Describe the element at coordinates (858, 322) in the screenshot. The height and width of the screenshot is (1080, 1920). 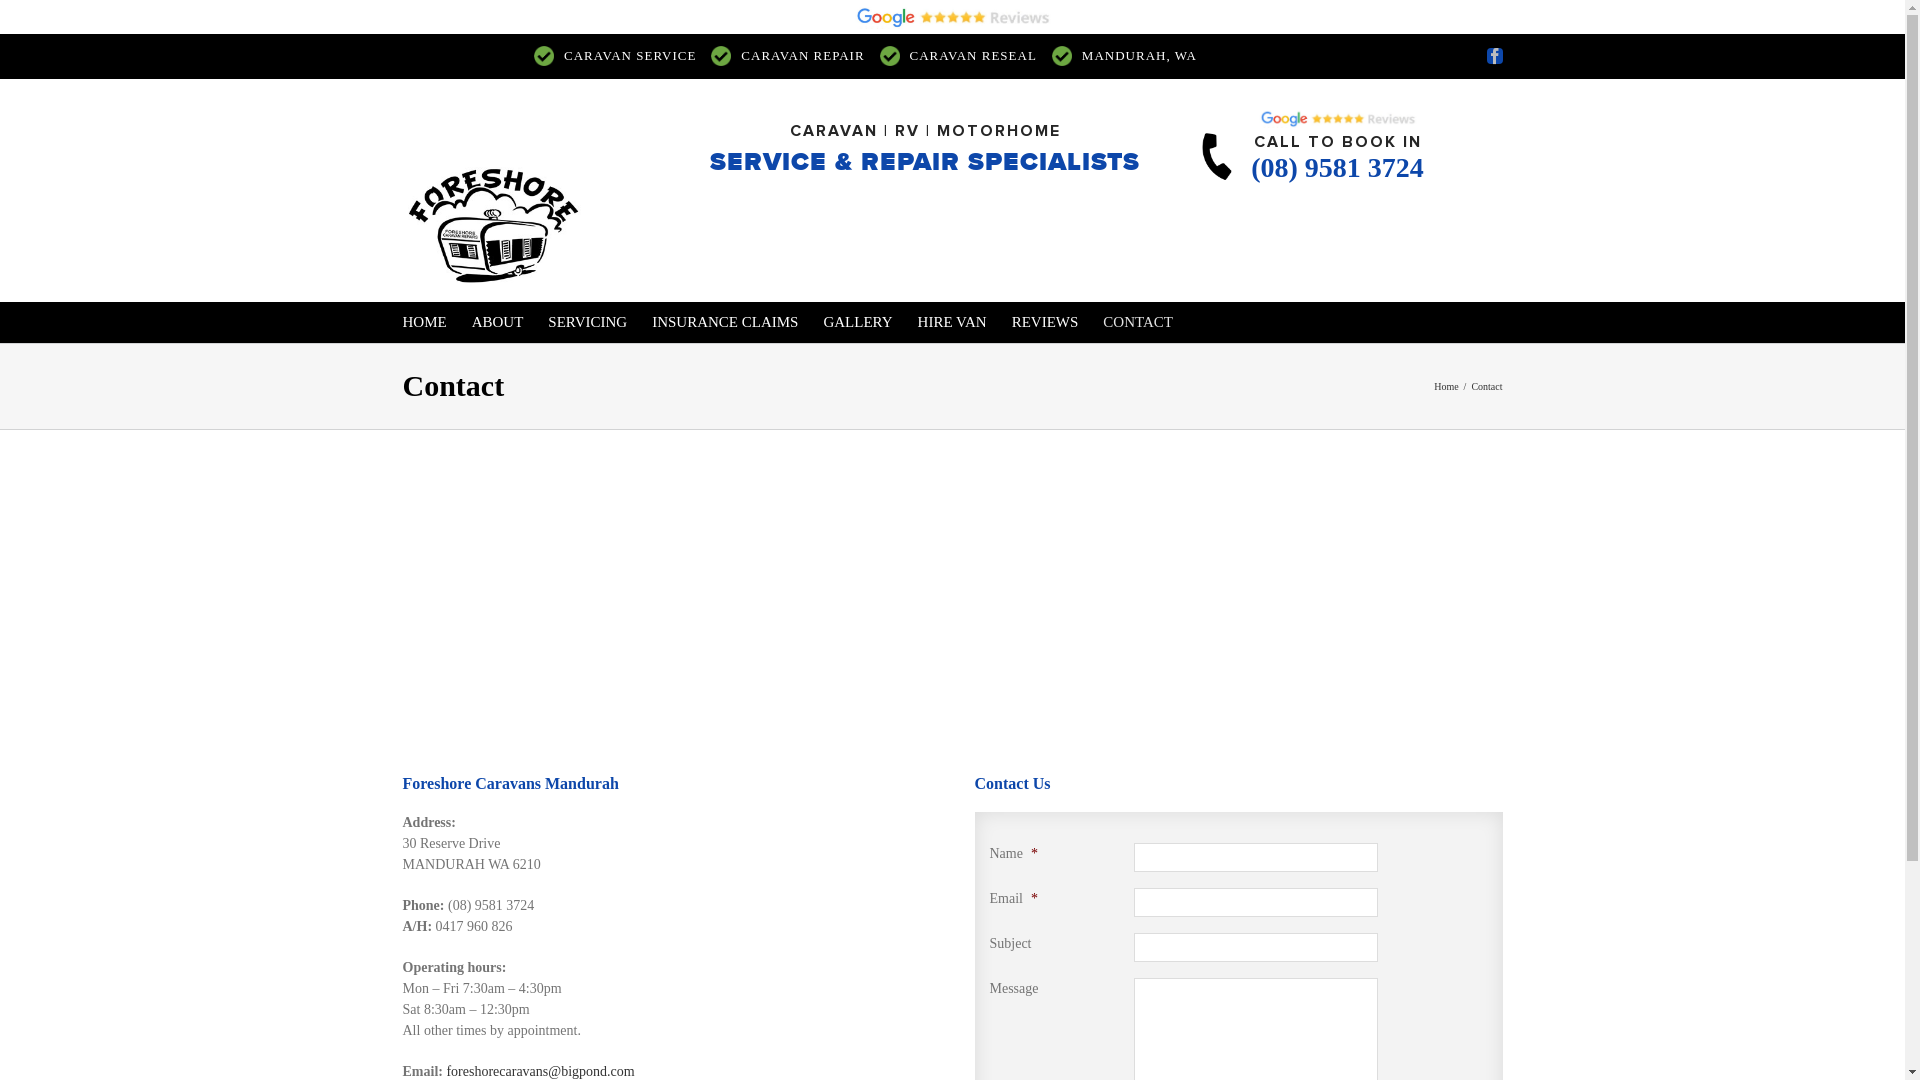
I see `GALLERY` at that location.